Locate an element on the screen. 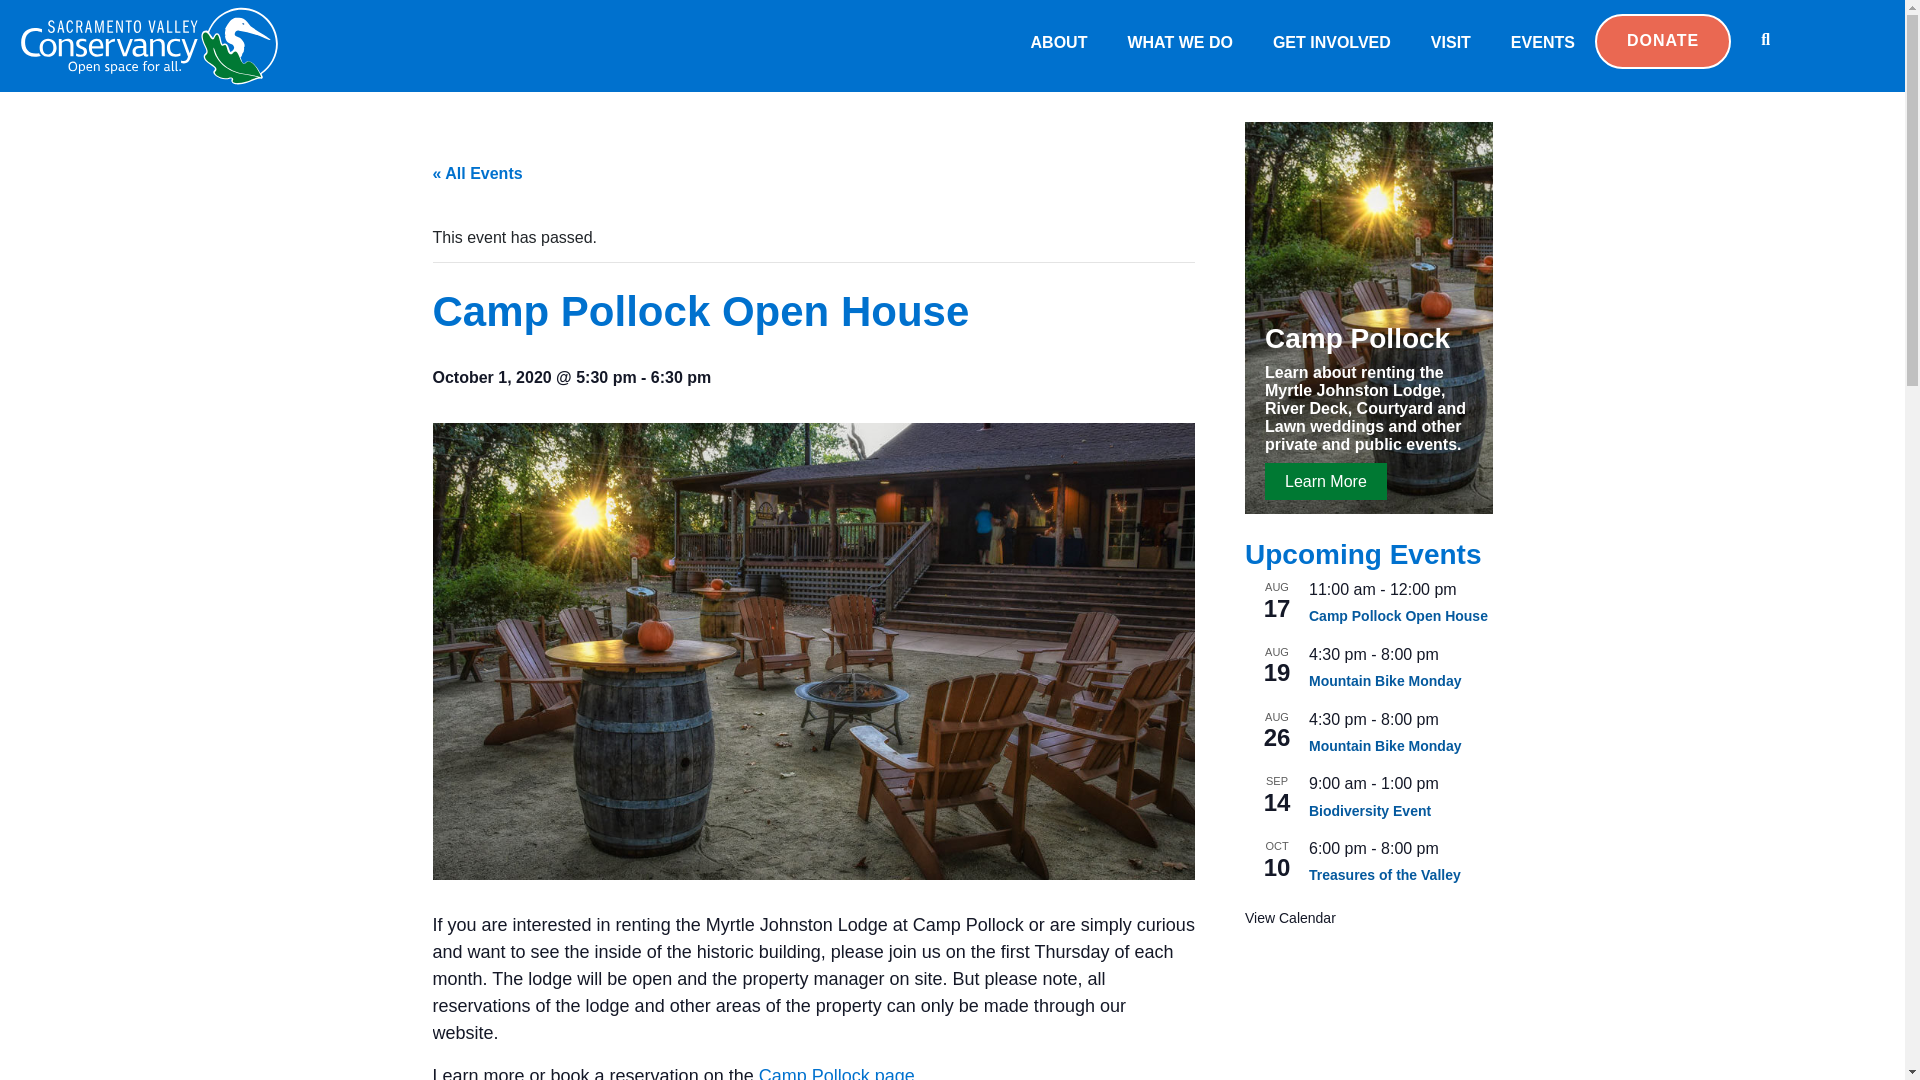 The width and height of the screenshot is (1920, 1080). Mountain Bike Monday is located at coordinates (1385, 681).